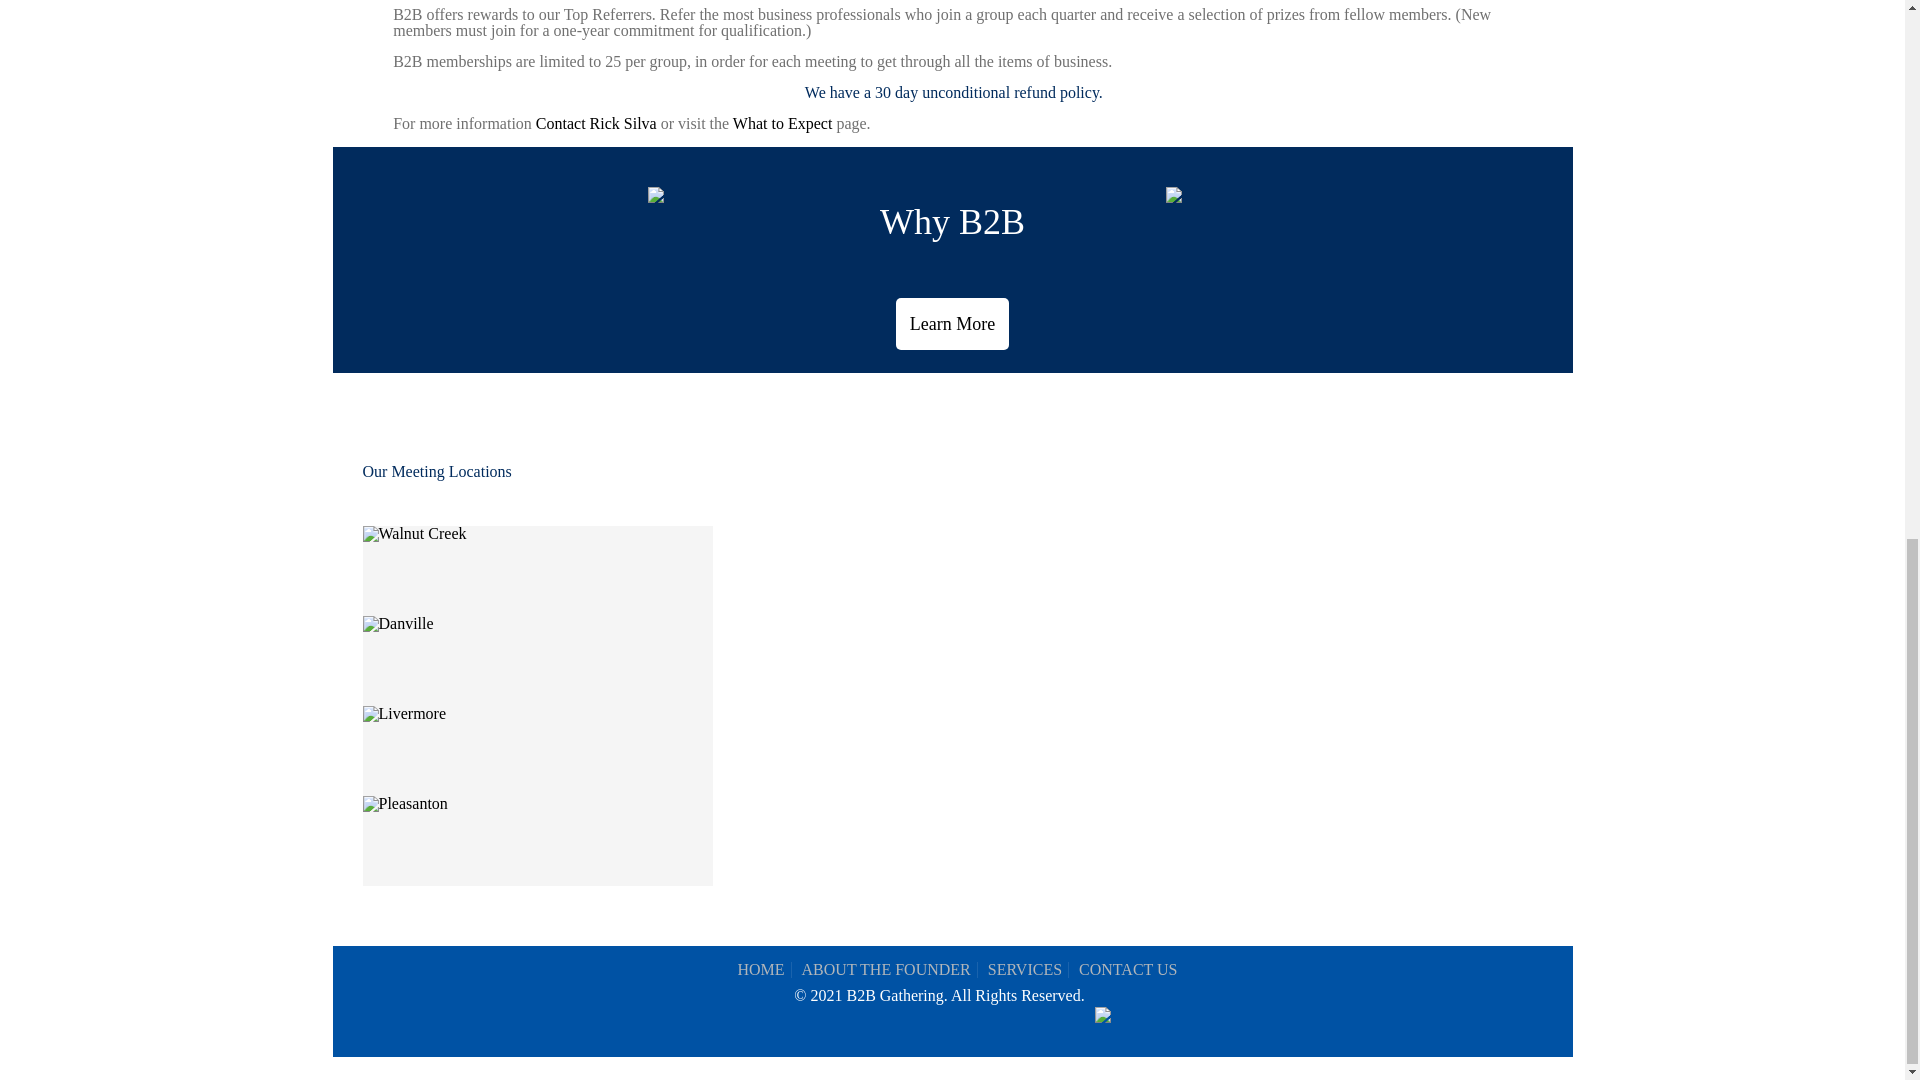  I want to click on Walnut Creek, so click(414, 534).